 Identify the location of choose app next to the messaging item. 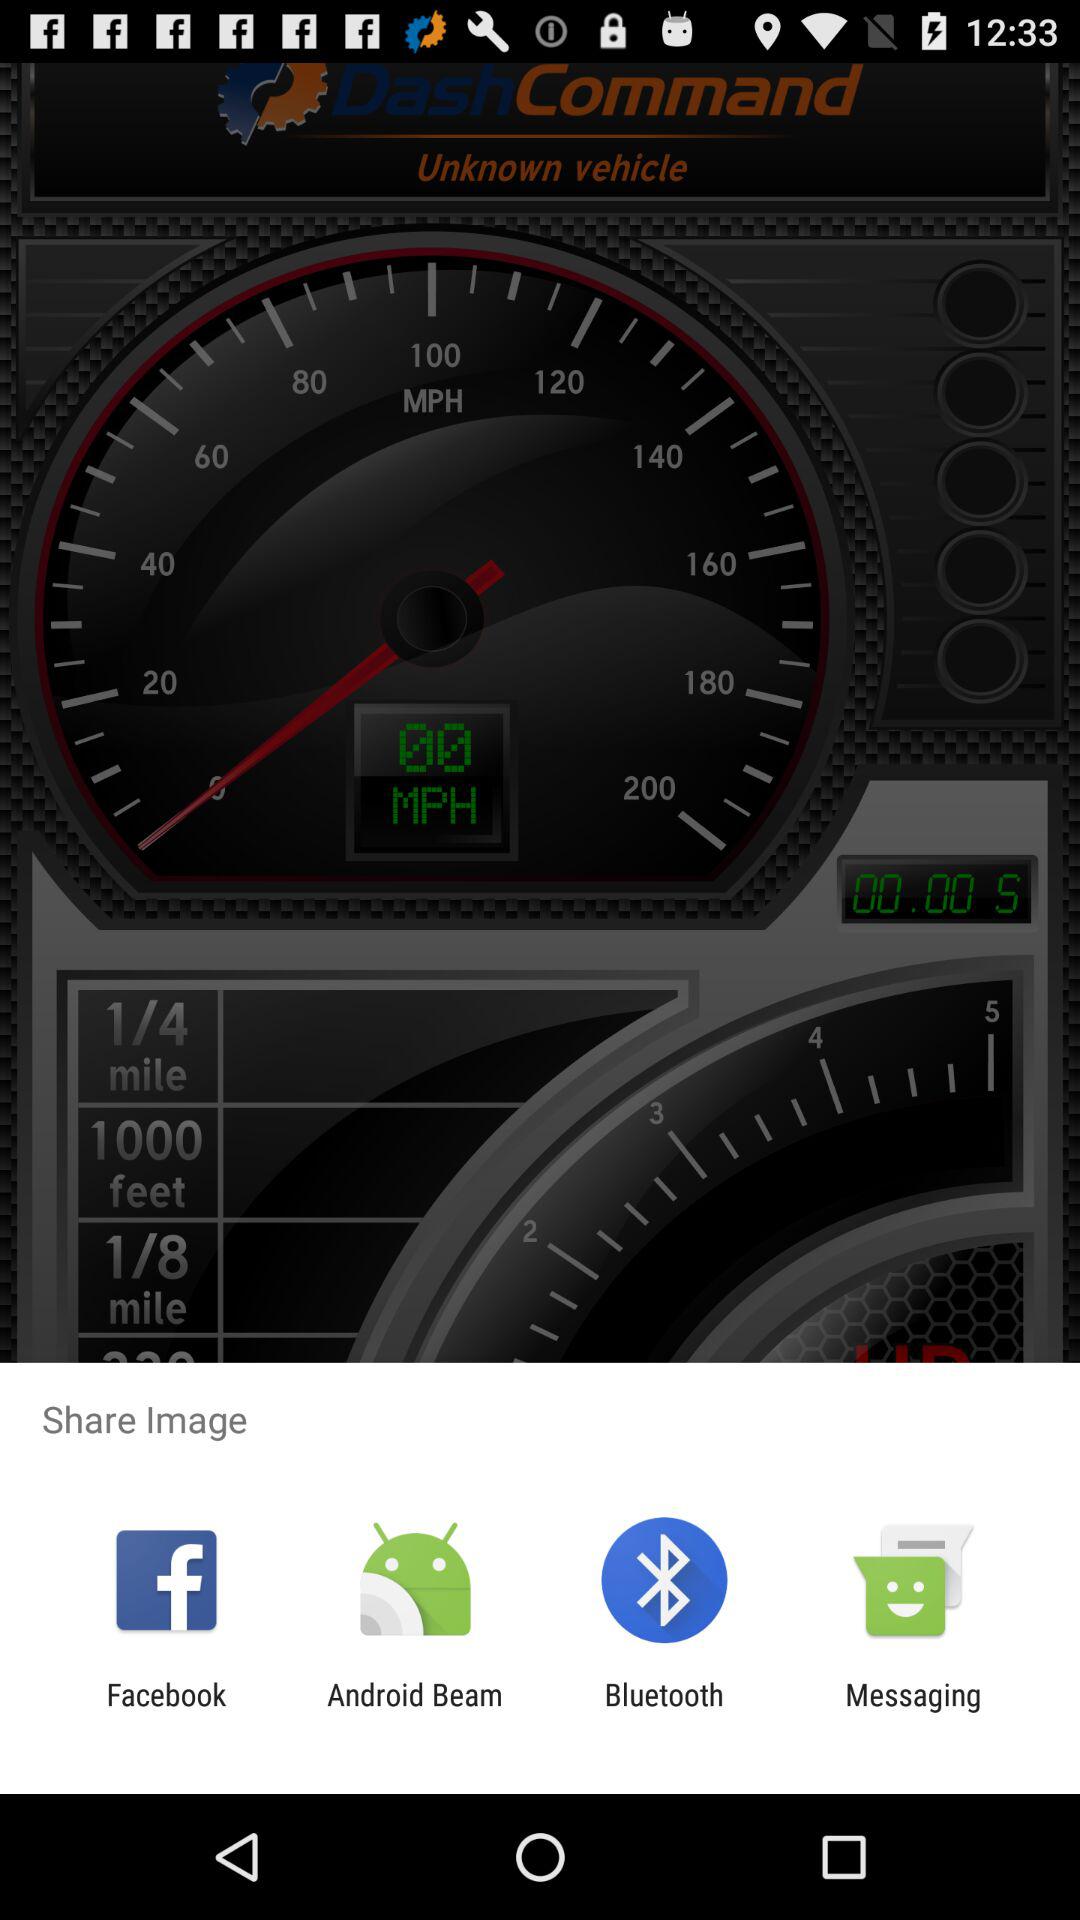
(664, 1712).